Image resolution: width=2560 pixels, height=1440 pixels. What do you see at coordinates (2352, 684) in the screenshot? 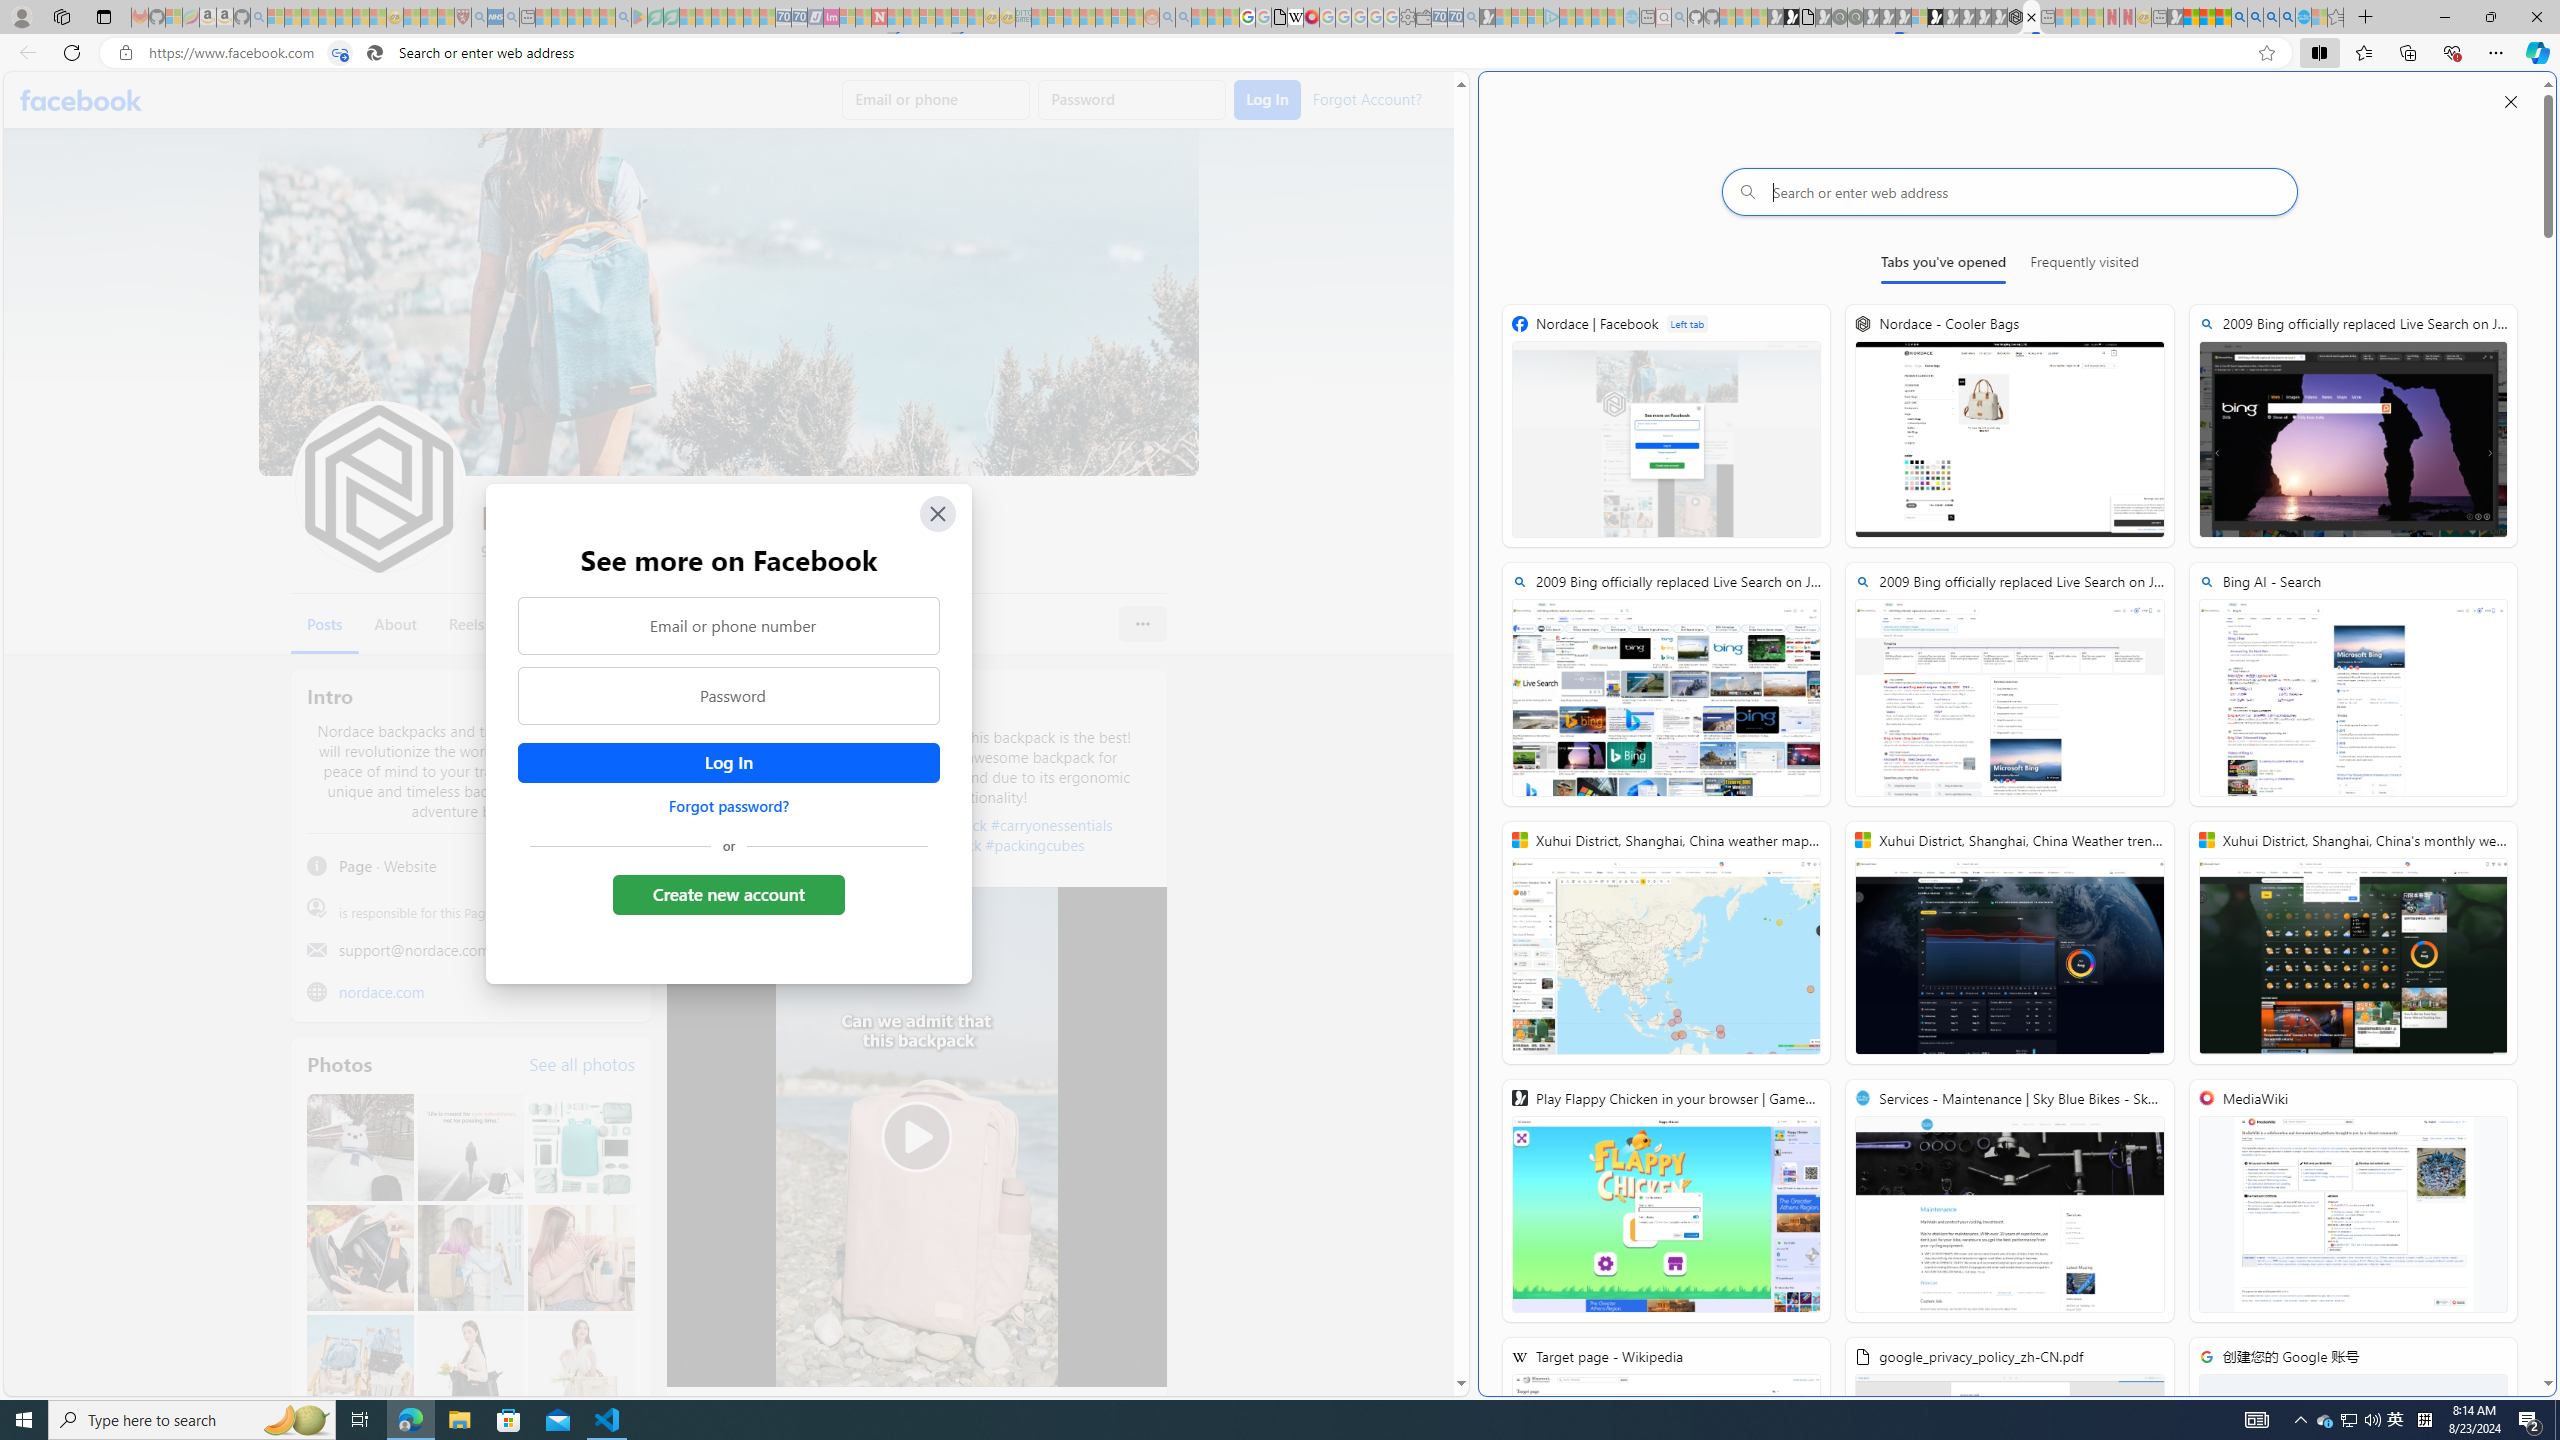
I see `Bing AI - Search` at bounding box center [2352, 684].